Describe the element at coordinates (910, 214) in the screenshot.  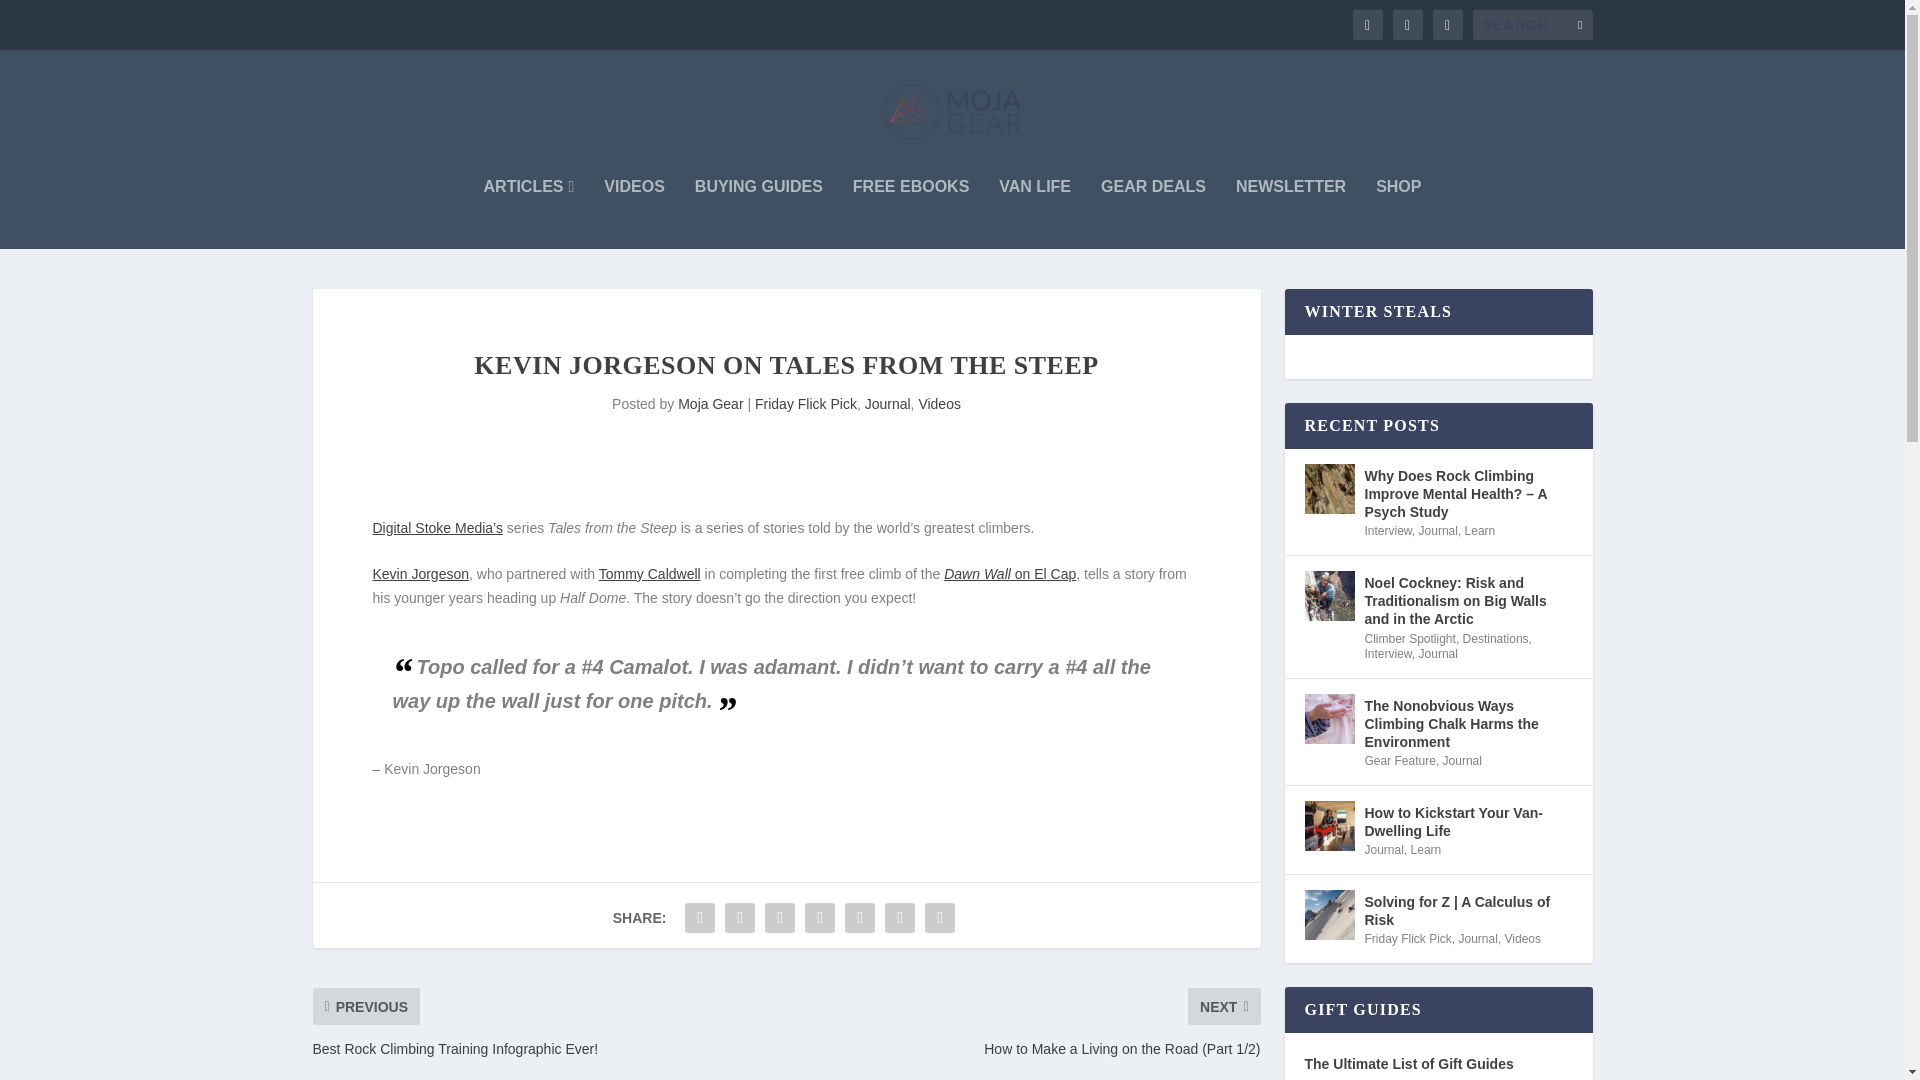
I see `FREE EBOOKS` at that location.